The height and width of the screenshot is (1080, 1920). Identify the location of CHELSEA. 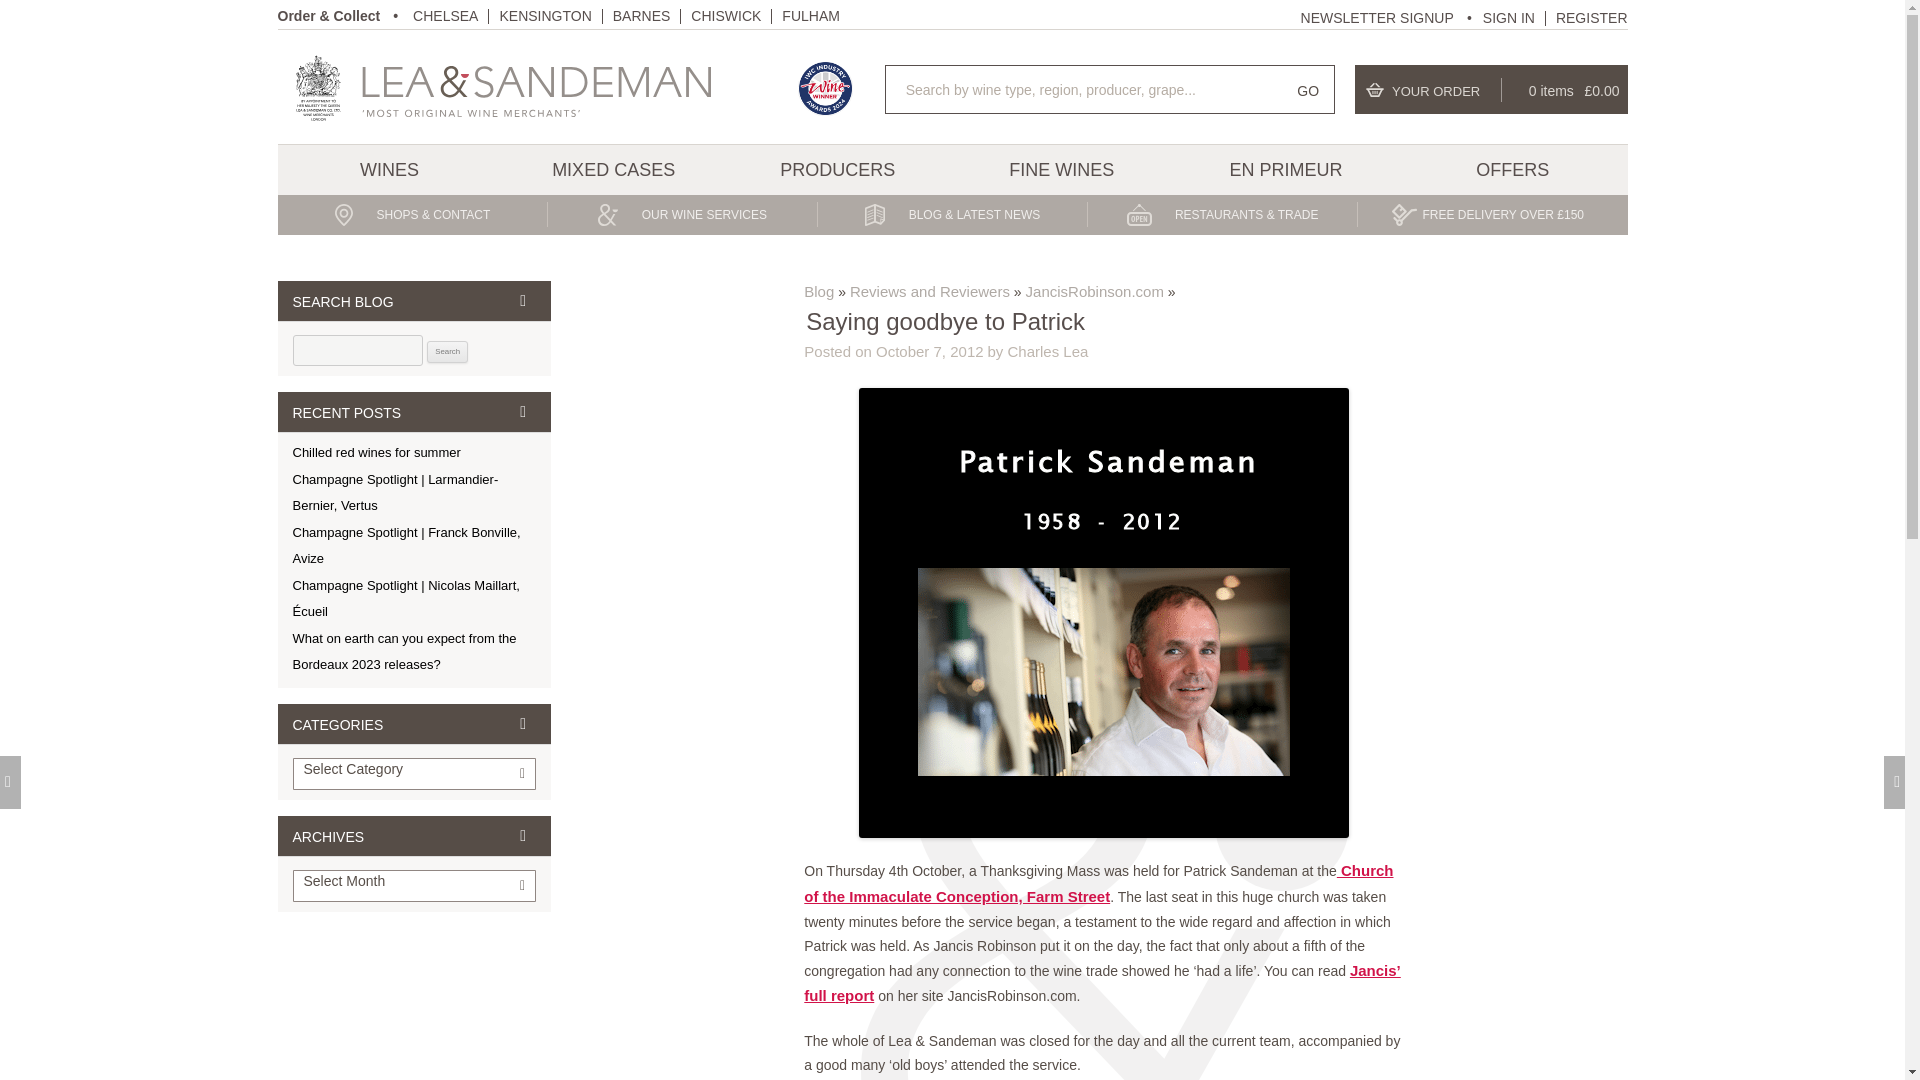
(445, 15).